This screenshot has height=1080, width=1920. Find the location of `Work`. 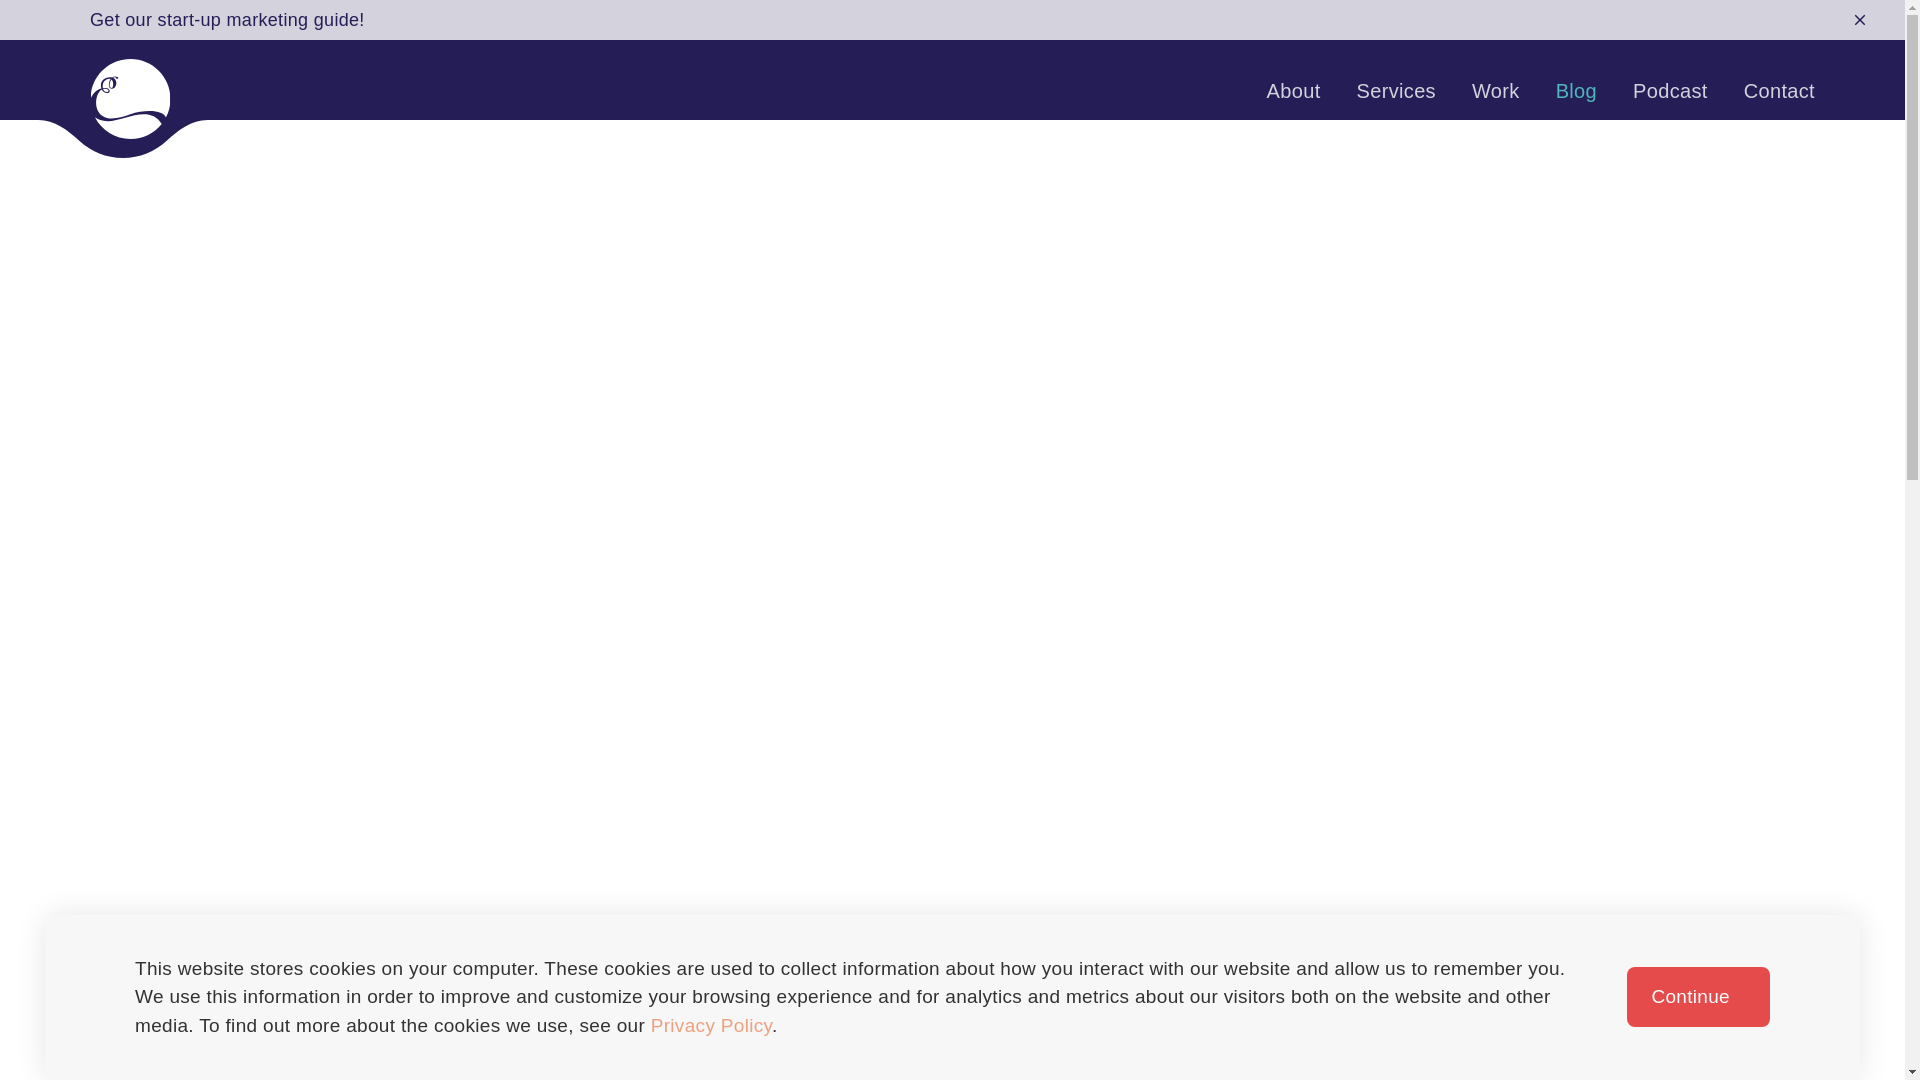

Work is located at coordinates (1496, 90).